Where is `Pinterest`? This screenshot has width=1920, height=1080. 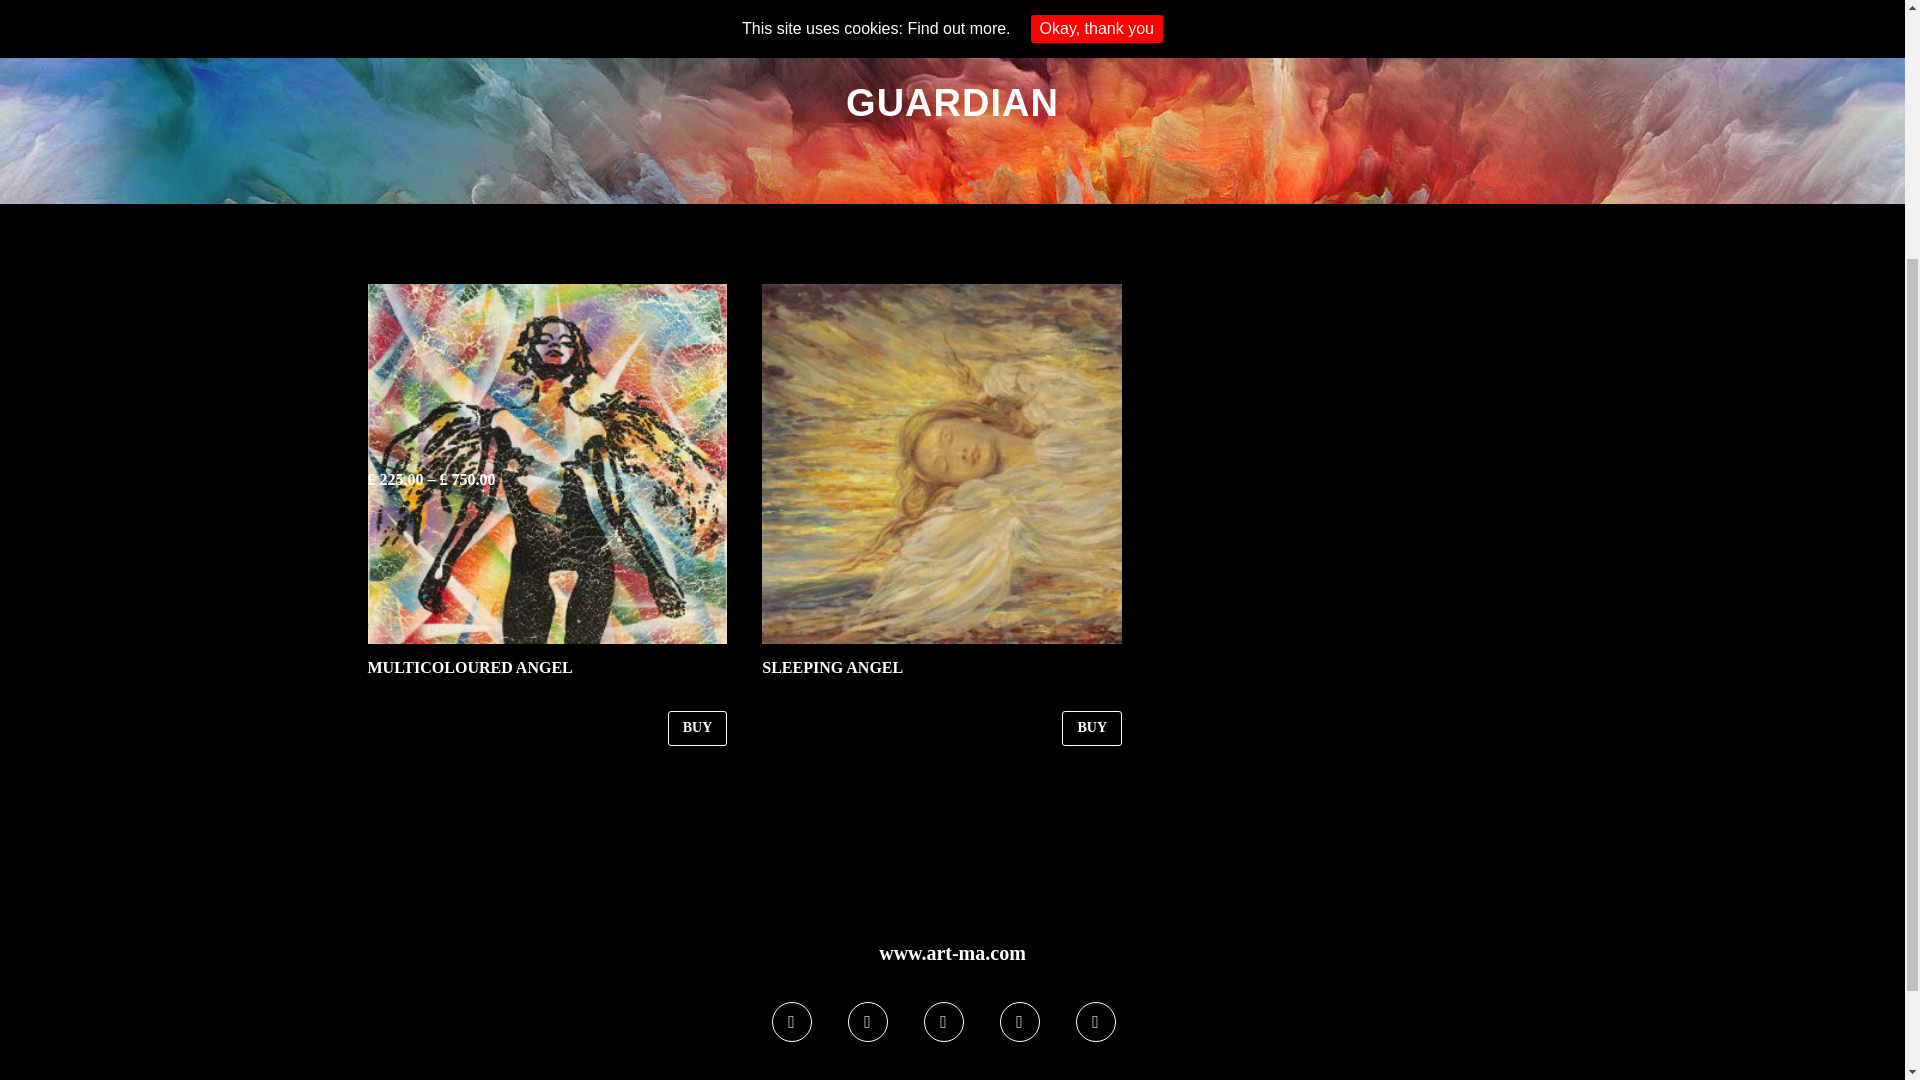 Pinterest is located at coordinates (1020, 1022).